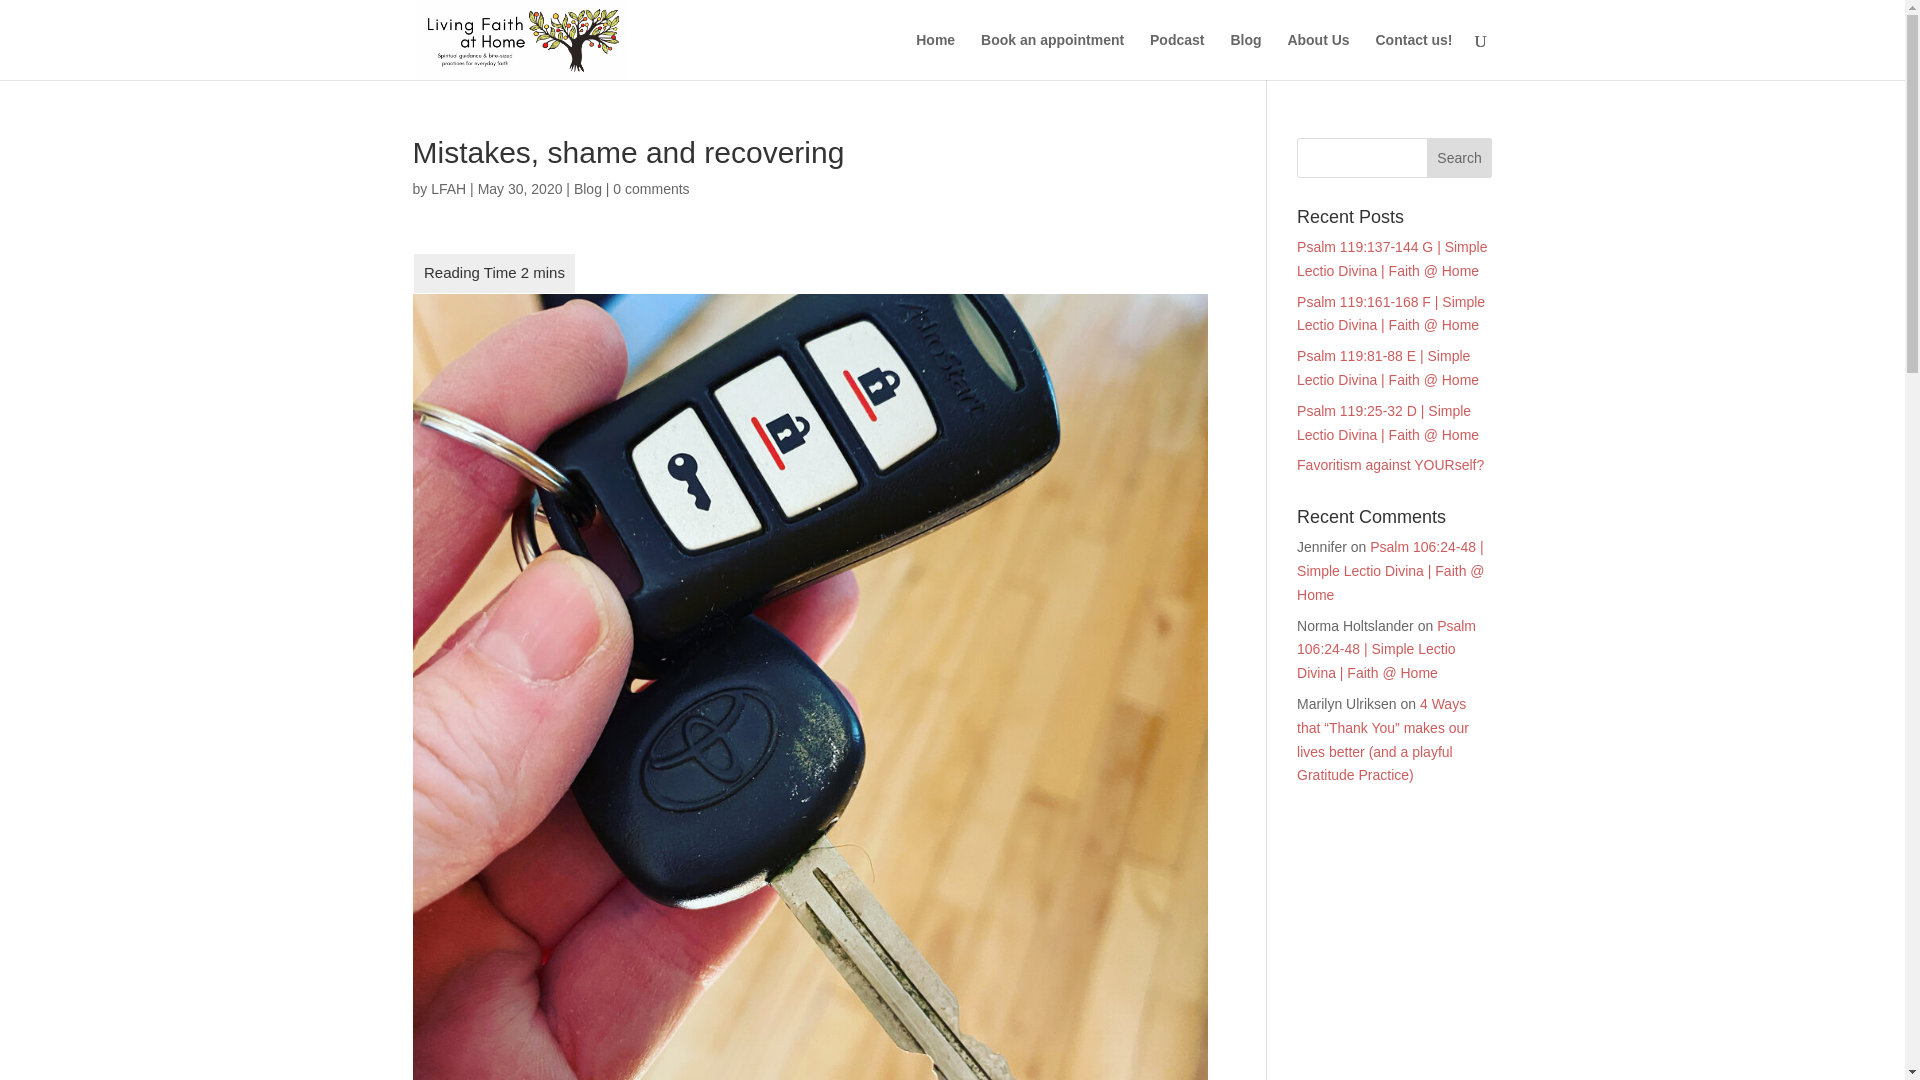 Image resolution: width=1920 pixels, height=1080 pixels. What do you see at coordinates (1414, 56) in the screenshot?
I see `Contact us!` at bounding box center [1414, 56].